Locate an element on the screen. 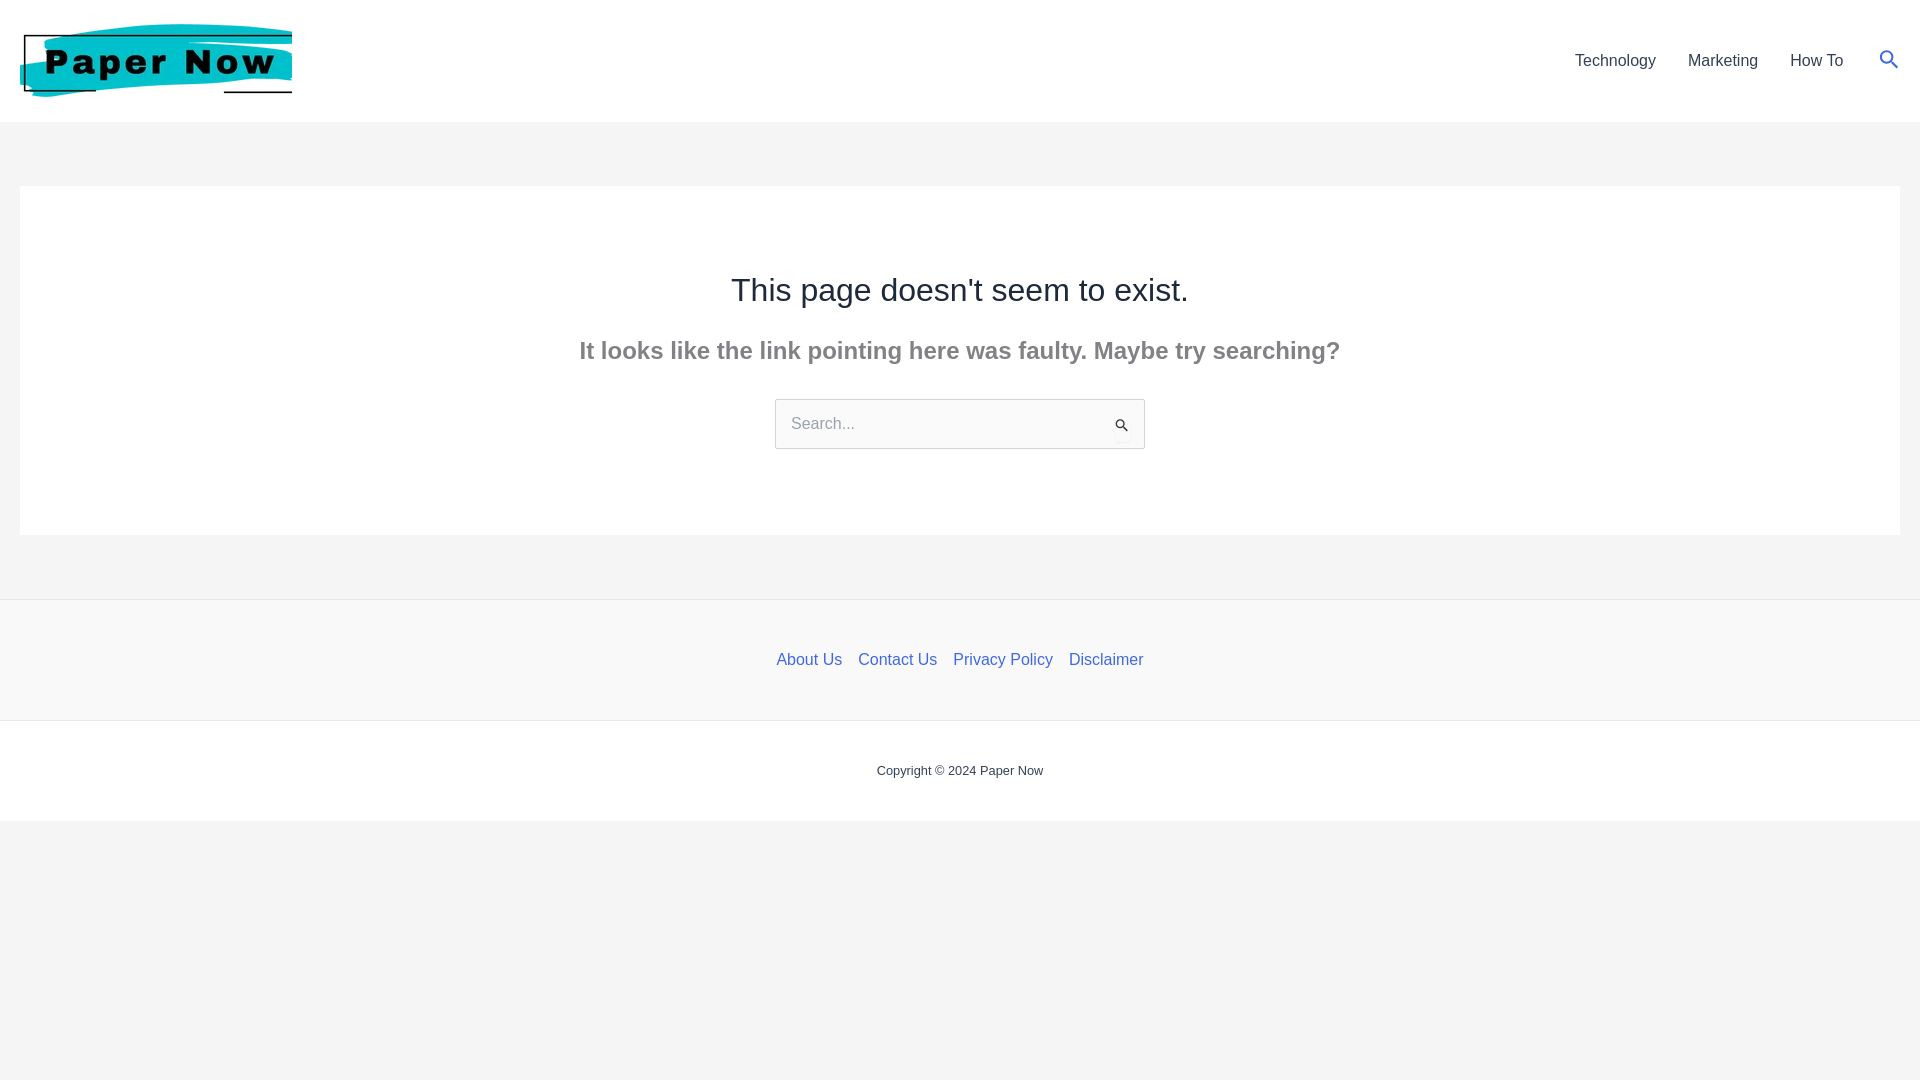 The width and height of the screenshot is (1920, 1080). About Us is located at coordinates (812, 660).